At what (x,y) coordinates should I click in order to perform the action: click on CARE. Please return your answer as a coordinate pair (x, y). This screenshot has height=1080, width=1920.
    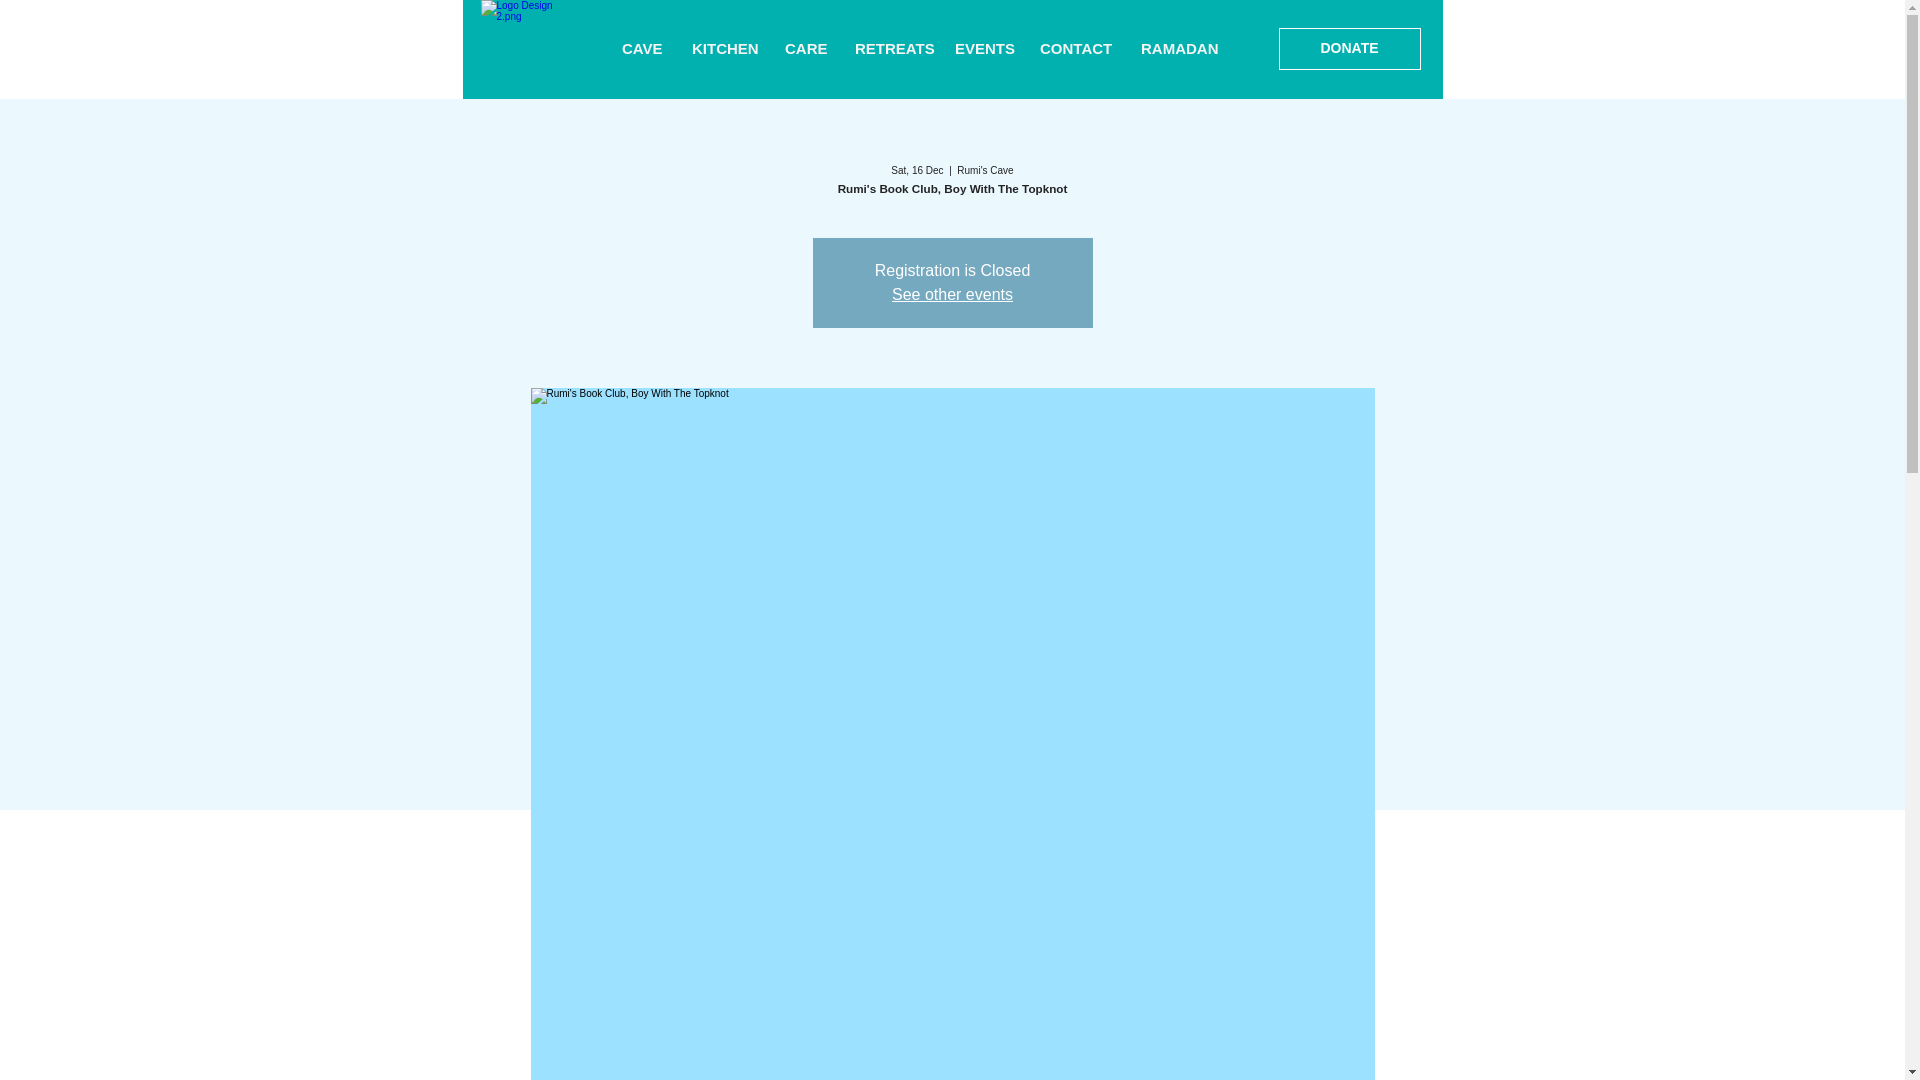
    Looking at the image, I should click on (804, 49).